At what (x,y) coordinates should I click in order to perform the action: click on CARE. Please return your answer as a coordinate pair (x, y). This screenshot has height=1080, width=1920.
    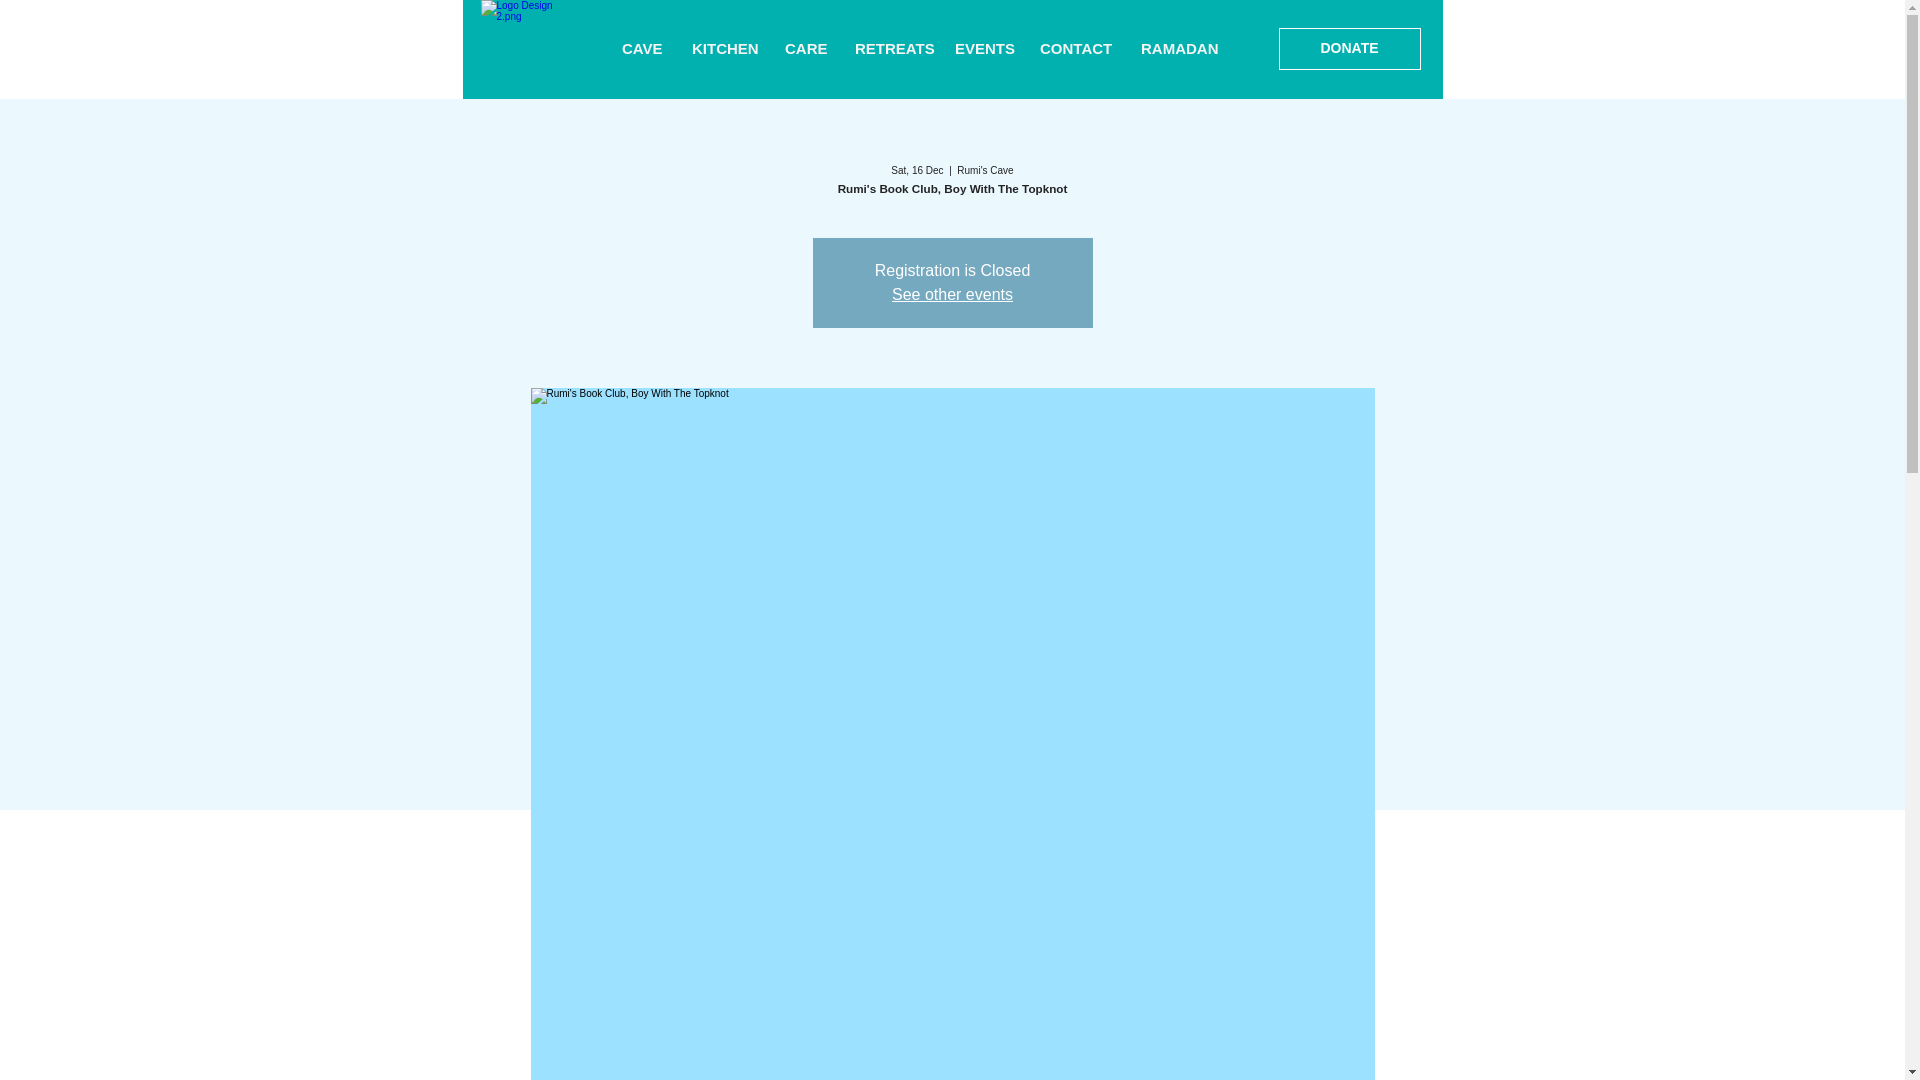
    Looking at the image, I should click on (804, 49).